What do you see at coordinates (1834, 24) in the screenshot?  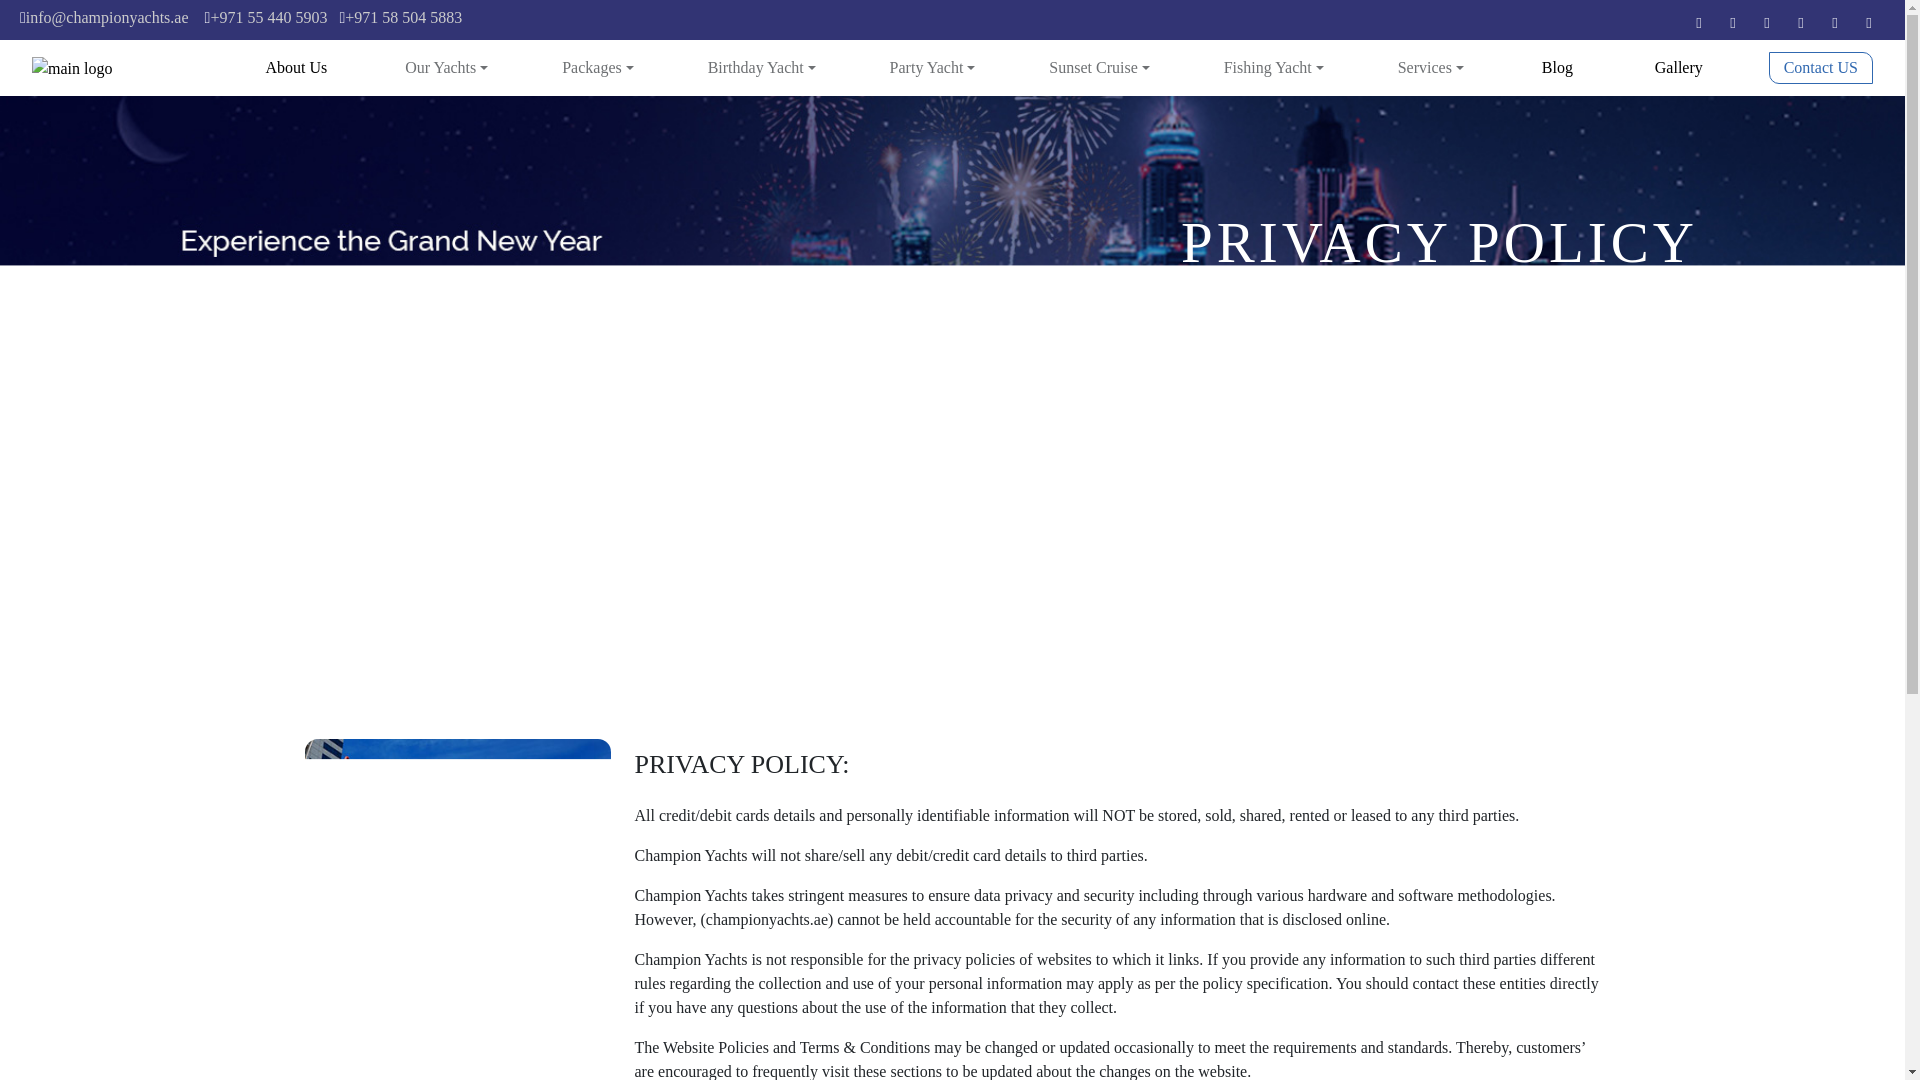 I see `Instagram` at bounding box center [1834, 24].